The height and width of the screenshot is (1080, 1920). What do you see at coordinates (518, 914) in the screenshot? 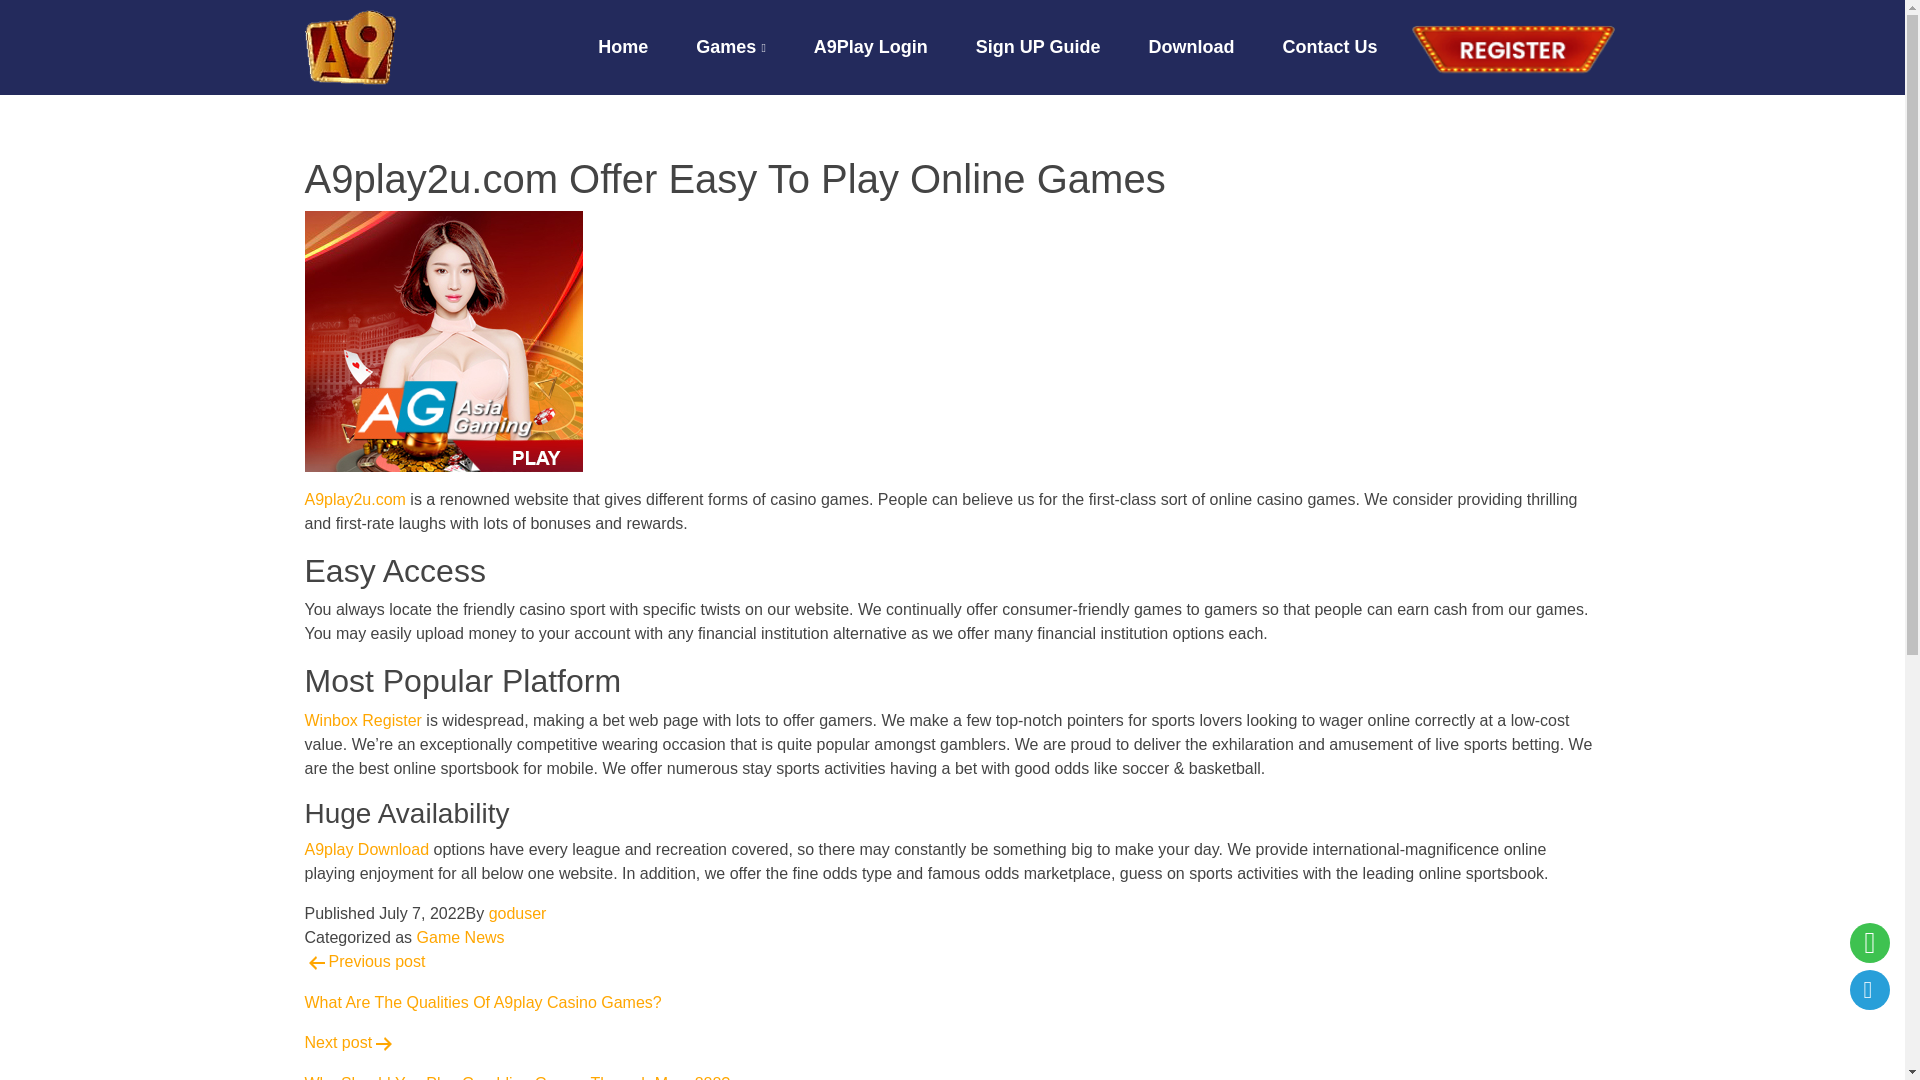
I see `Winbox Register` at bounding box center [518, 914].